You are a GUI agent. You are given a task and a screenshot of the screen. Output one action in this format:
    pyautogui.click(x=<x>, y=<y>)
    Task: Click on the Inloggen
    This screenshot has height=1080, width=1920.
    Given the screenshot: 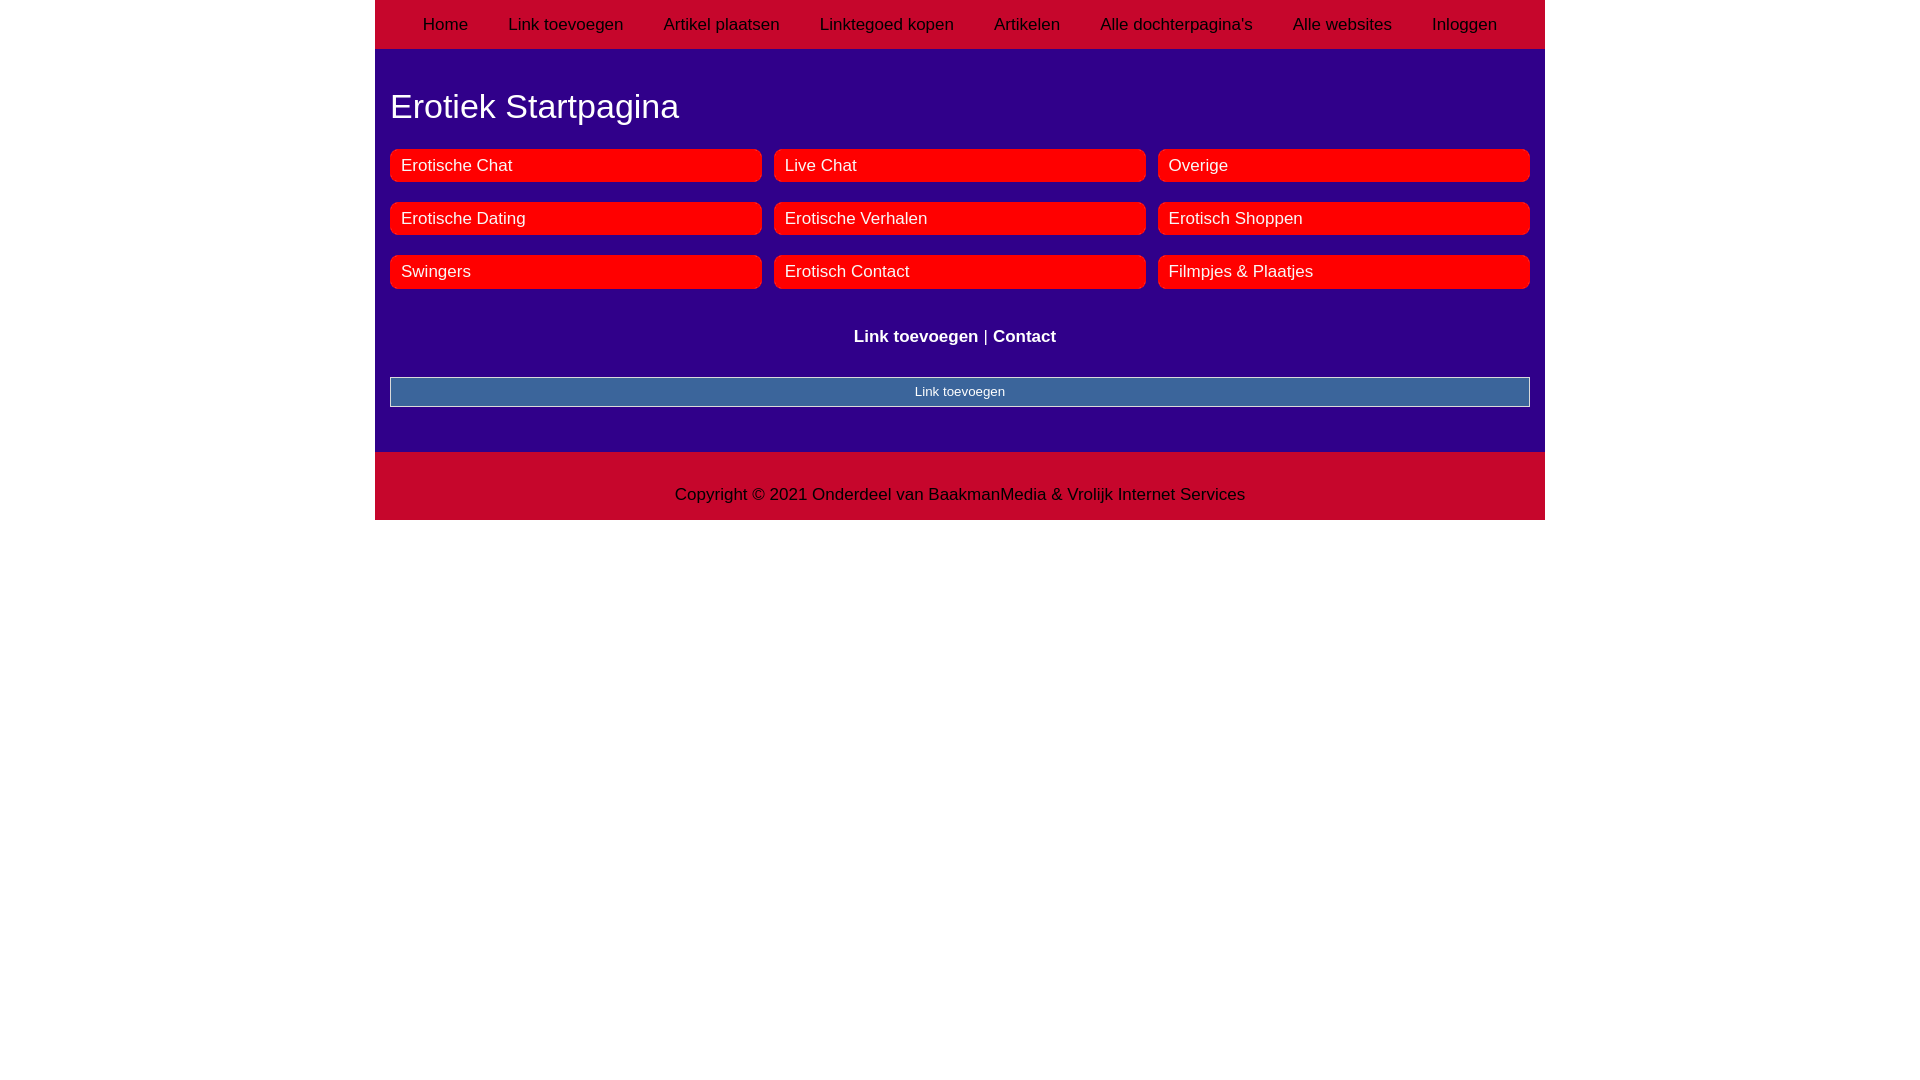 What is the action you would take?
    pyautogui.click(x=1464, y=24)
    